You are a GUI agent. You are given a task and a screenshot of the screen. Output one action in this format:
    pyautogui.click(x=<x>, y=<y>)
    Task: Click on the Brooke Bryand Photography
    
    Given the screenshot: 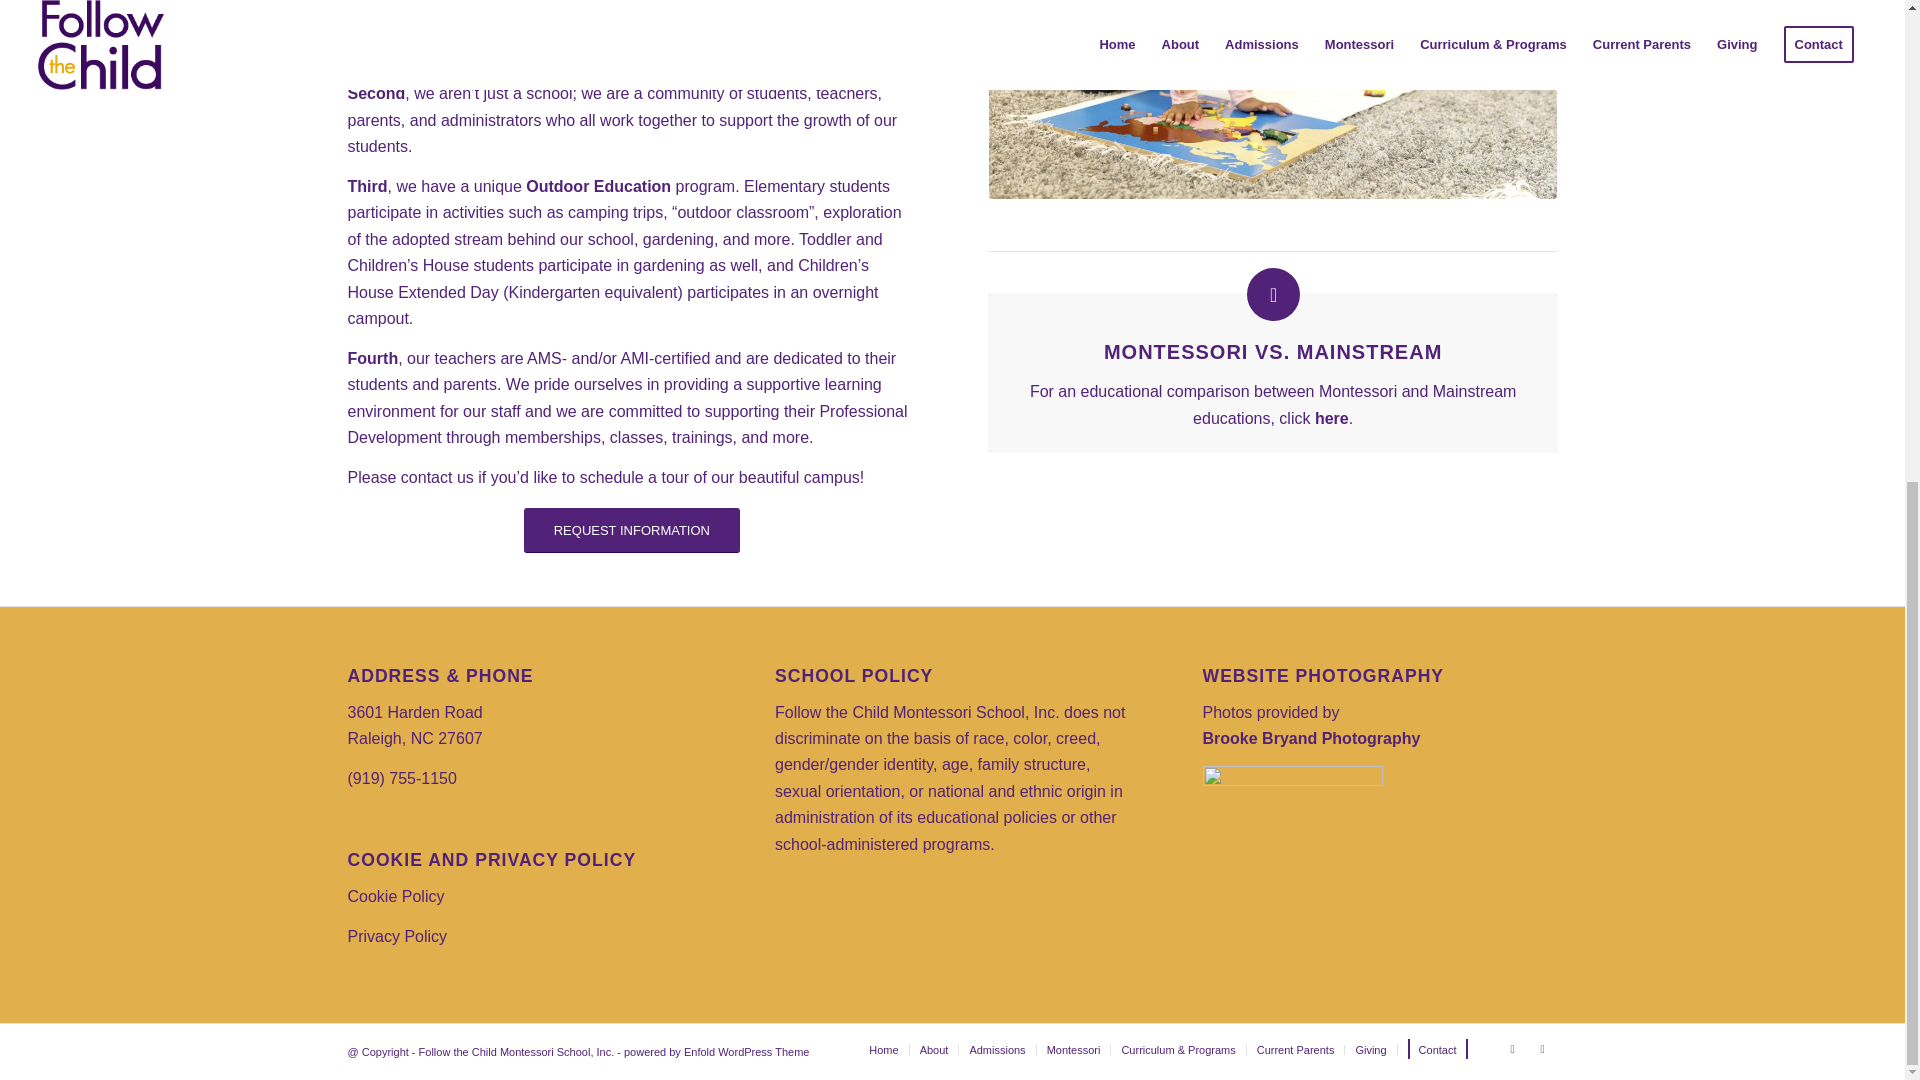 What is the action you would take?
    pyautogui.click(x=1312, y=738)
    